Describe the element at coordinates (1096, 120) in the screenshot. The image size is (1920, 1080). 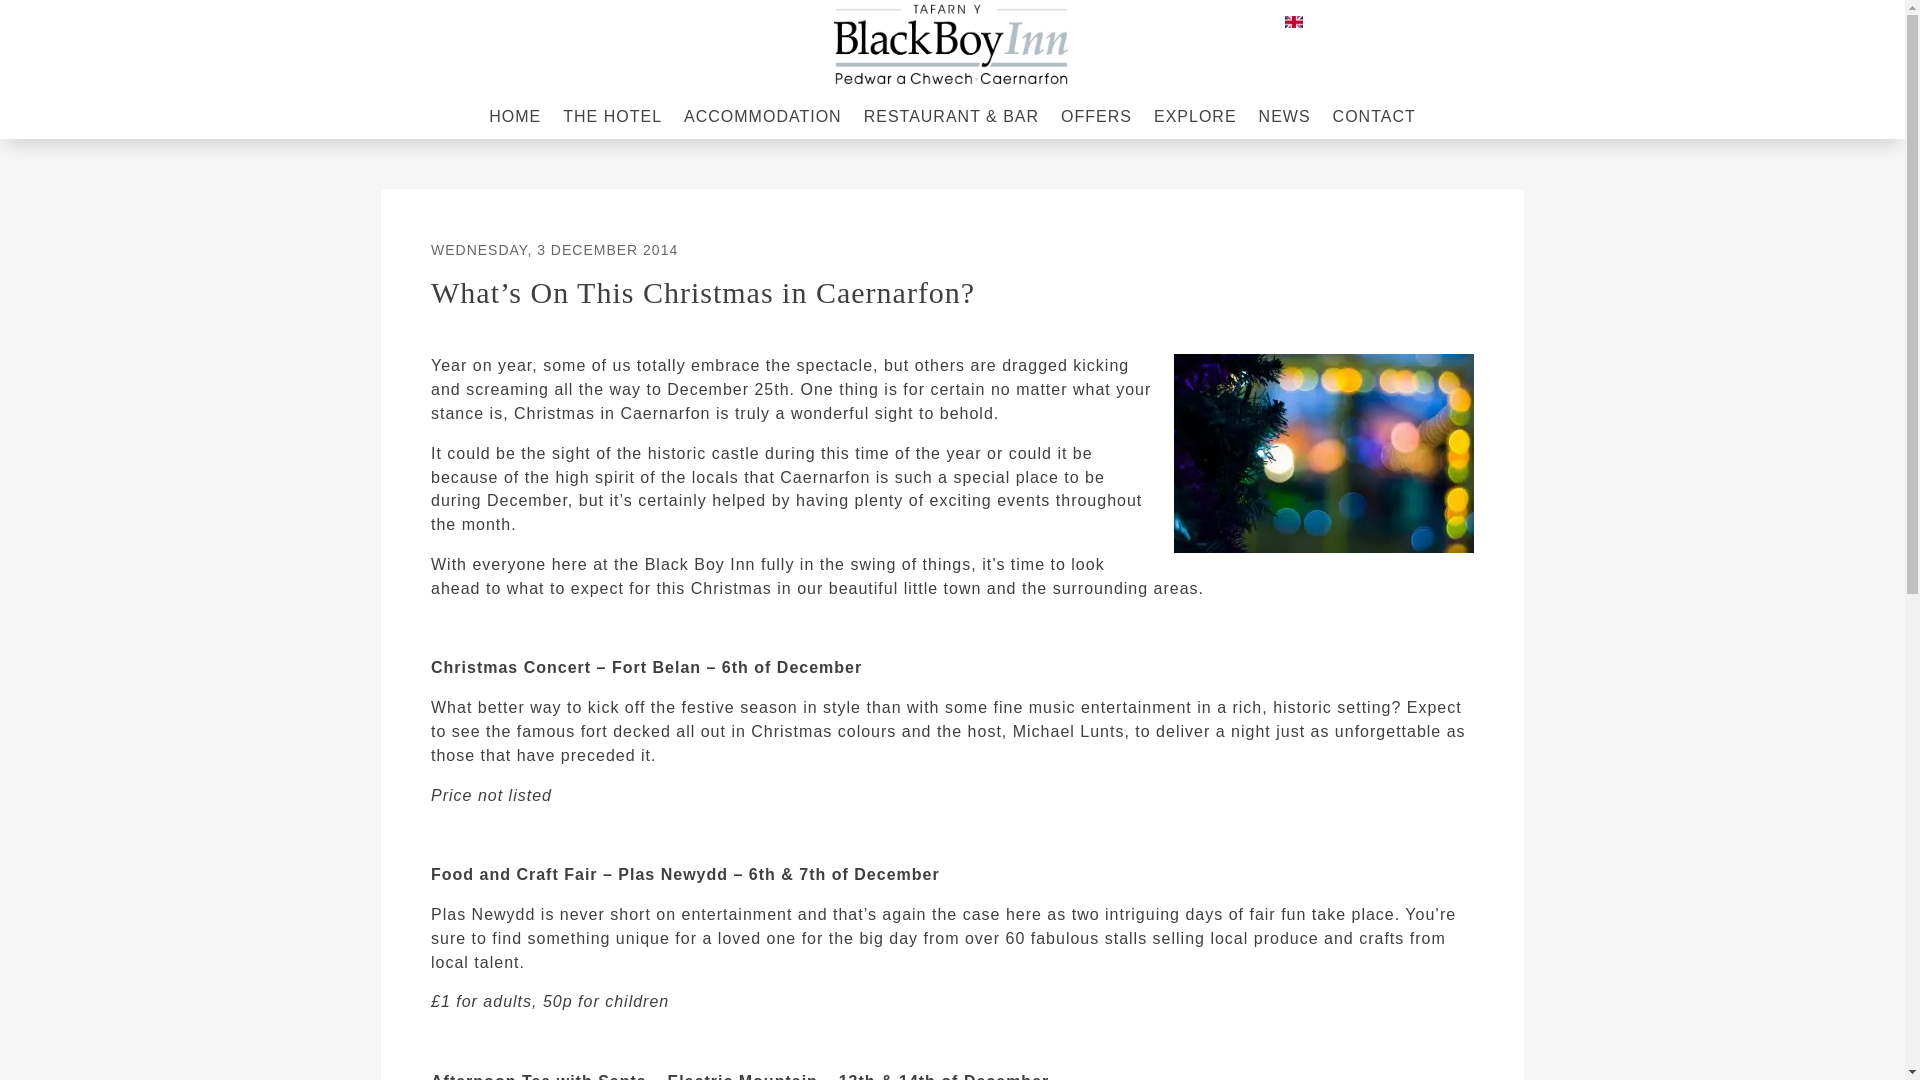
I see `OFFERS` at that location.